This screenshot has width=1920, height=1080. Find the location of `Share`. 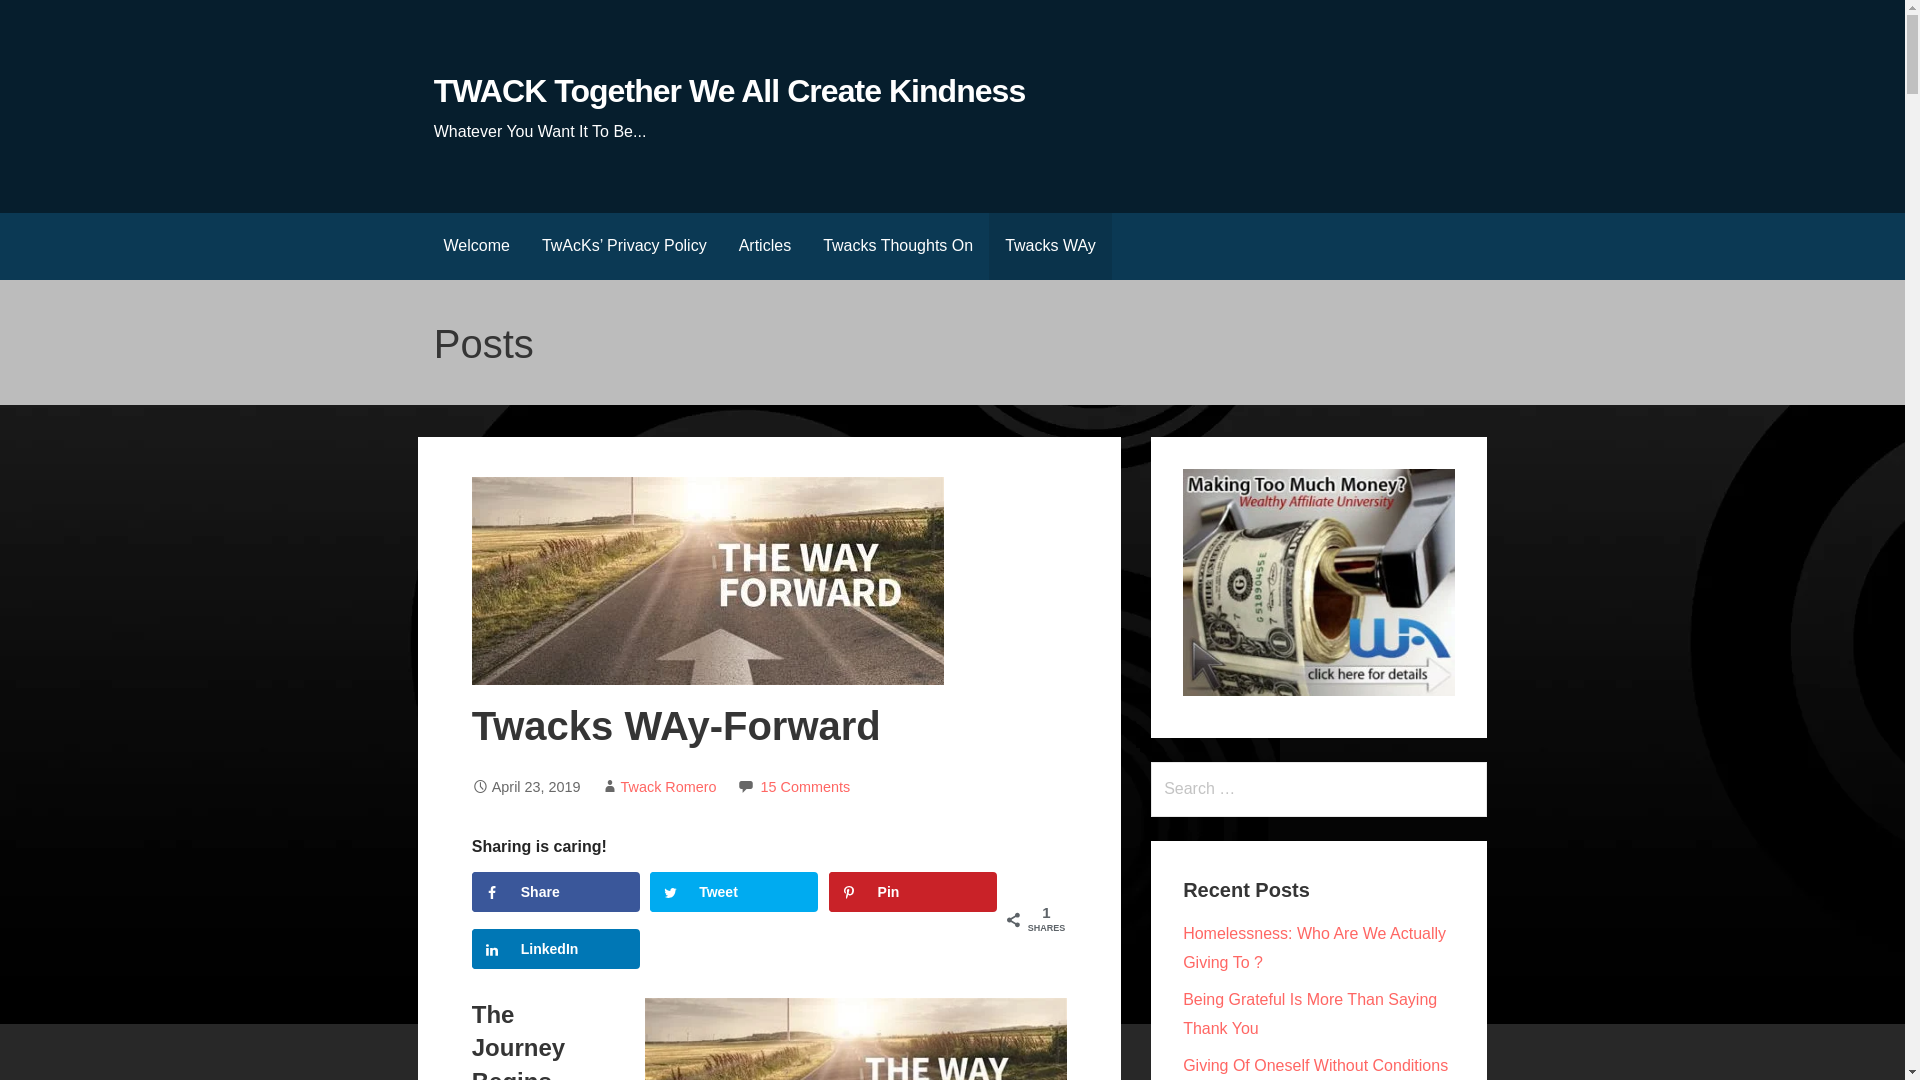

Share is located at coordinates (556, 891).